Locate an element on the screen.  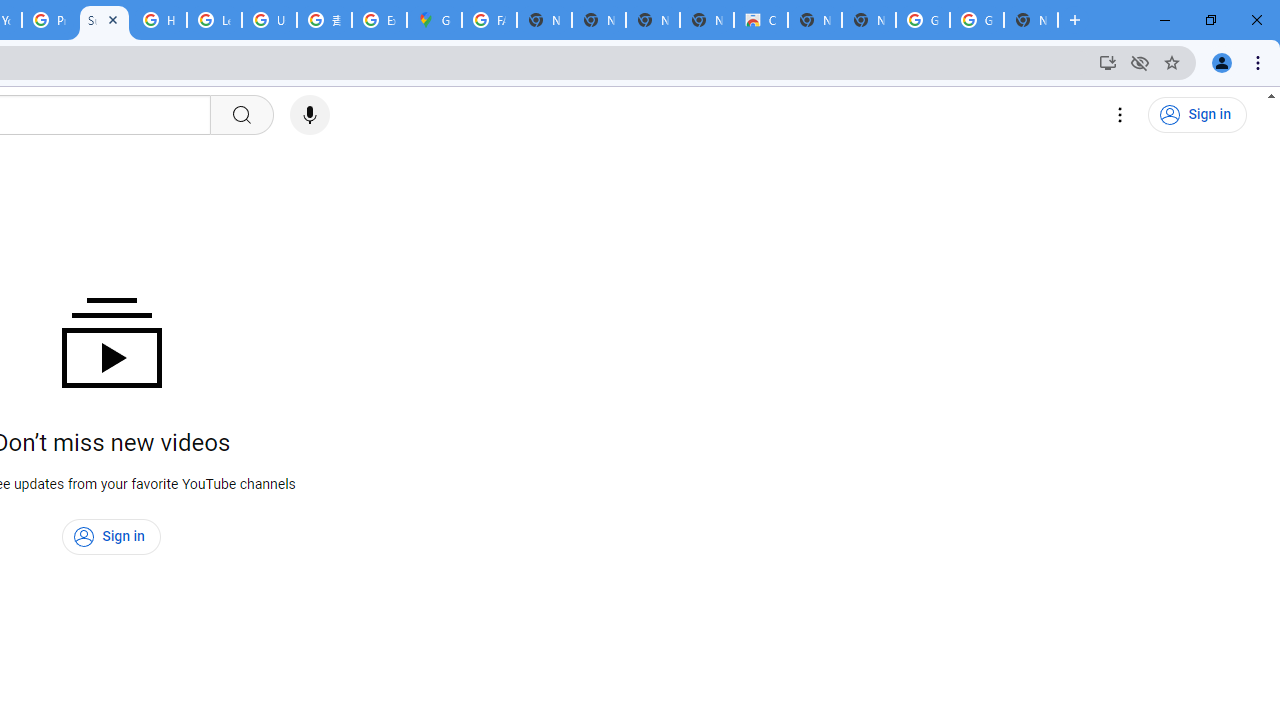
Install YouTube is located at coordinates (1108, 62).